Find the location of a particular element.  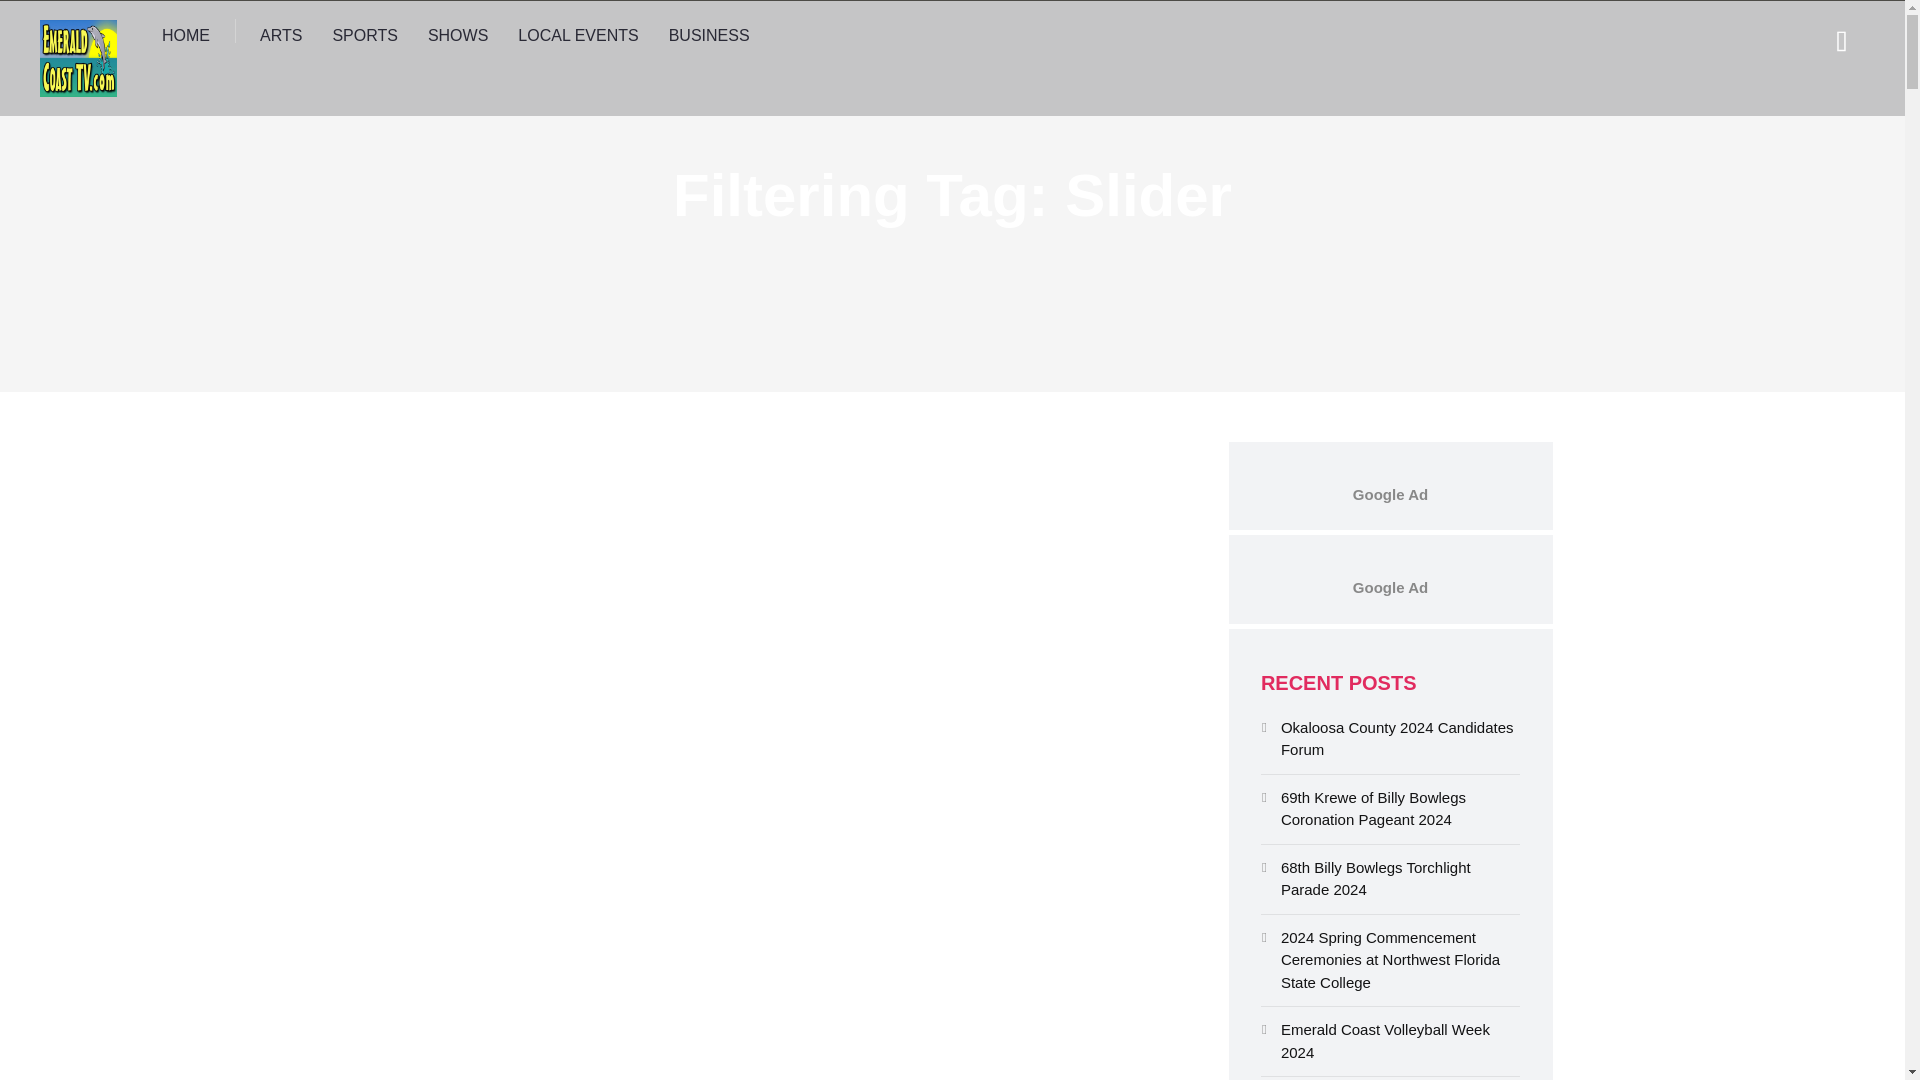

SHOWS is located at coordinates (458, 36).